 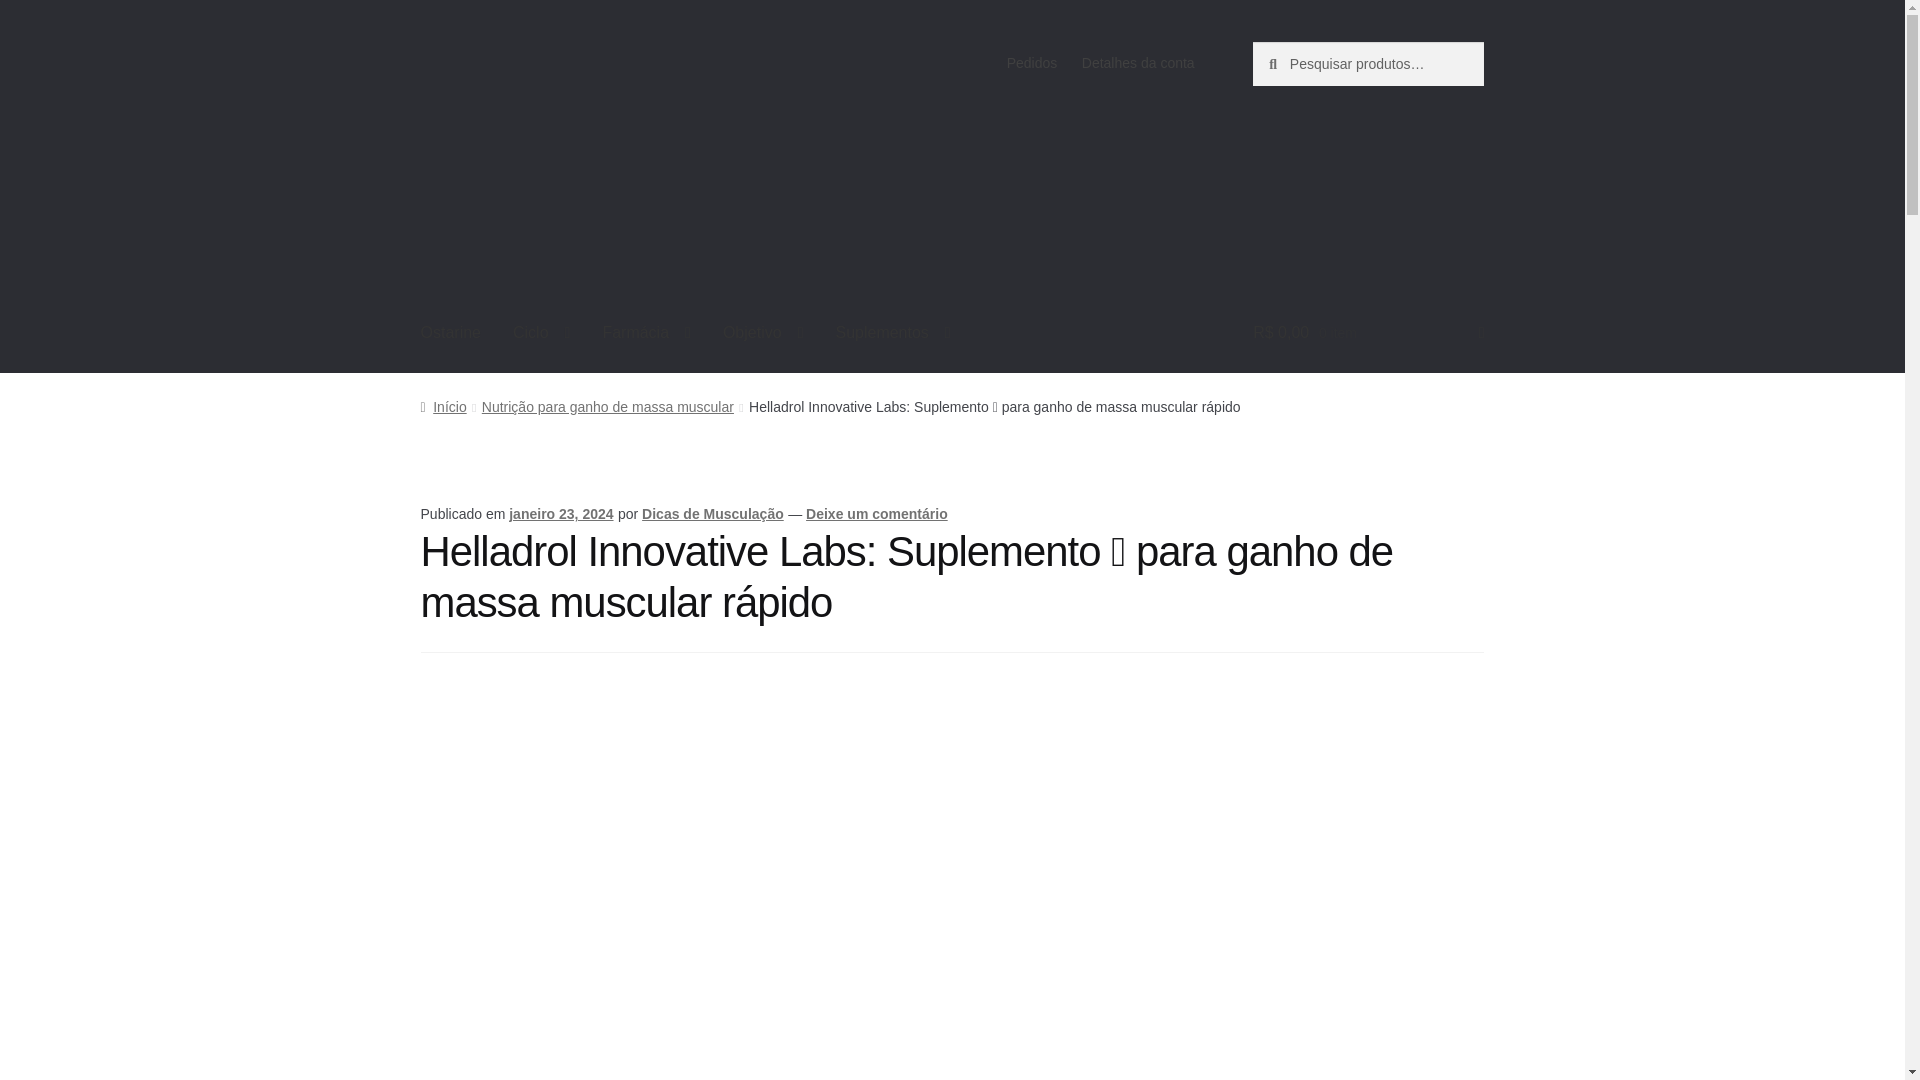 I want to click on Detalhes da conta, so click(x=1138, y=63).